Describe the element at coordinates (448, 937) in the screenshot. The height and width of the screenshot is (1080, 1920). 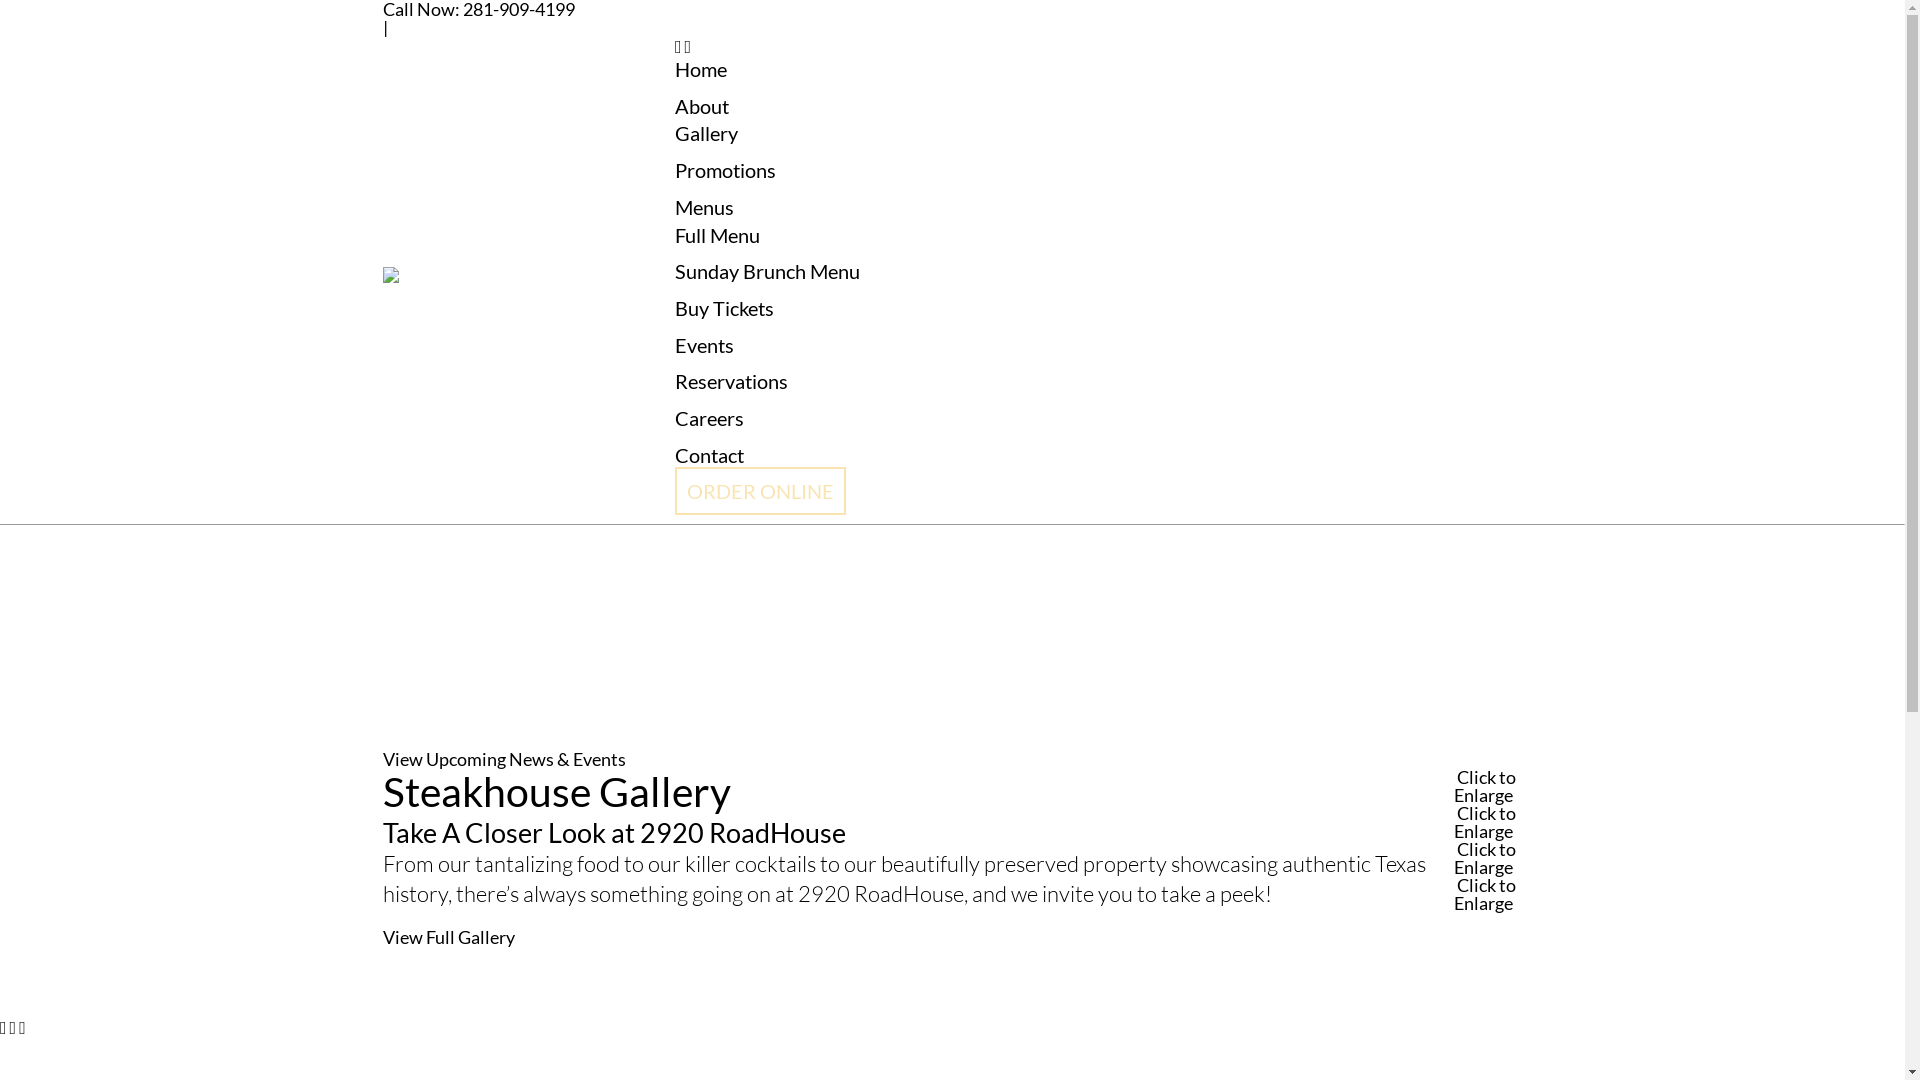
I see `View Full Gallery` at that location.